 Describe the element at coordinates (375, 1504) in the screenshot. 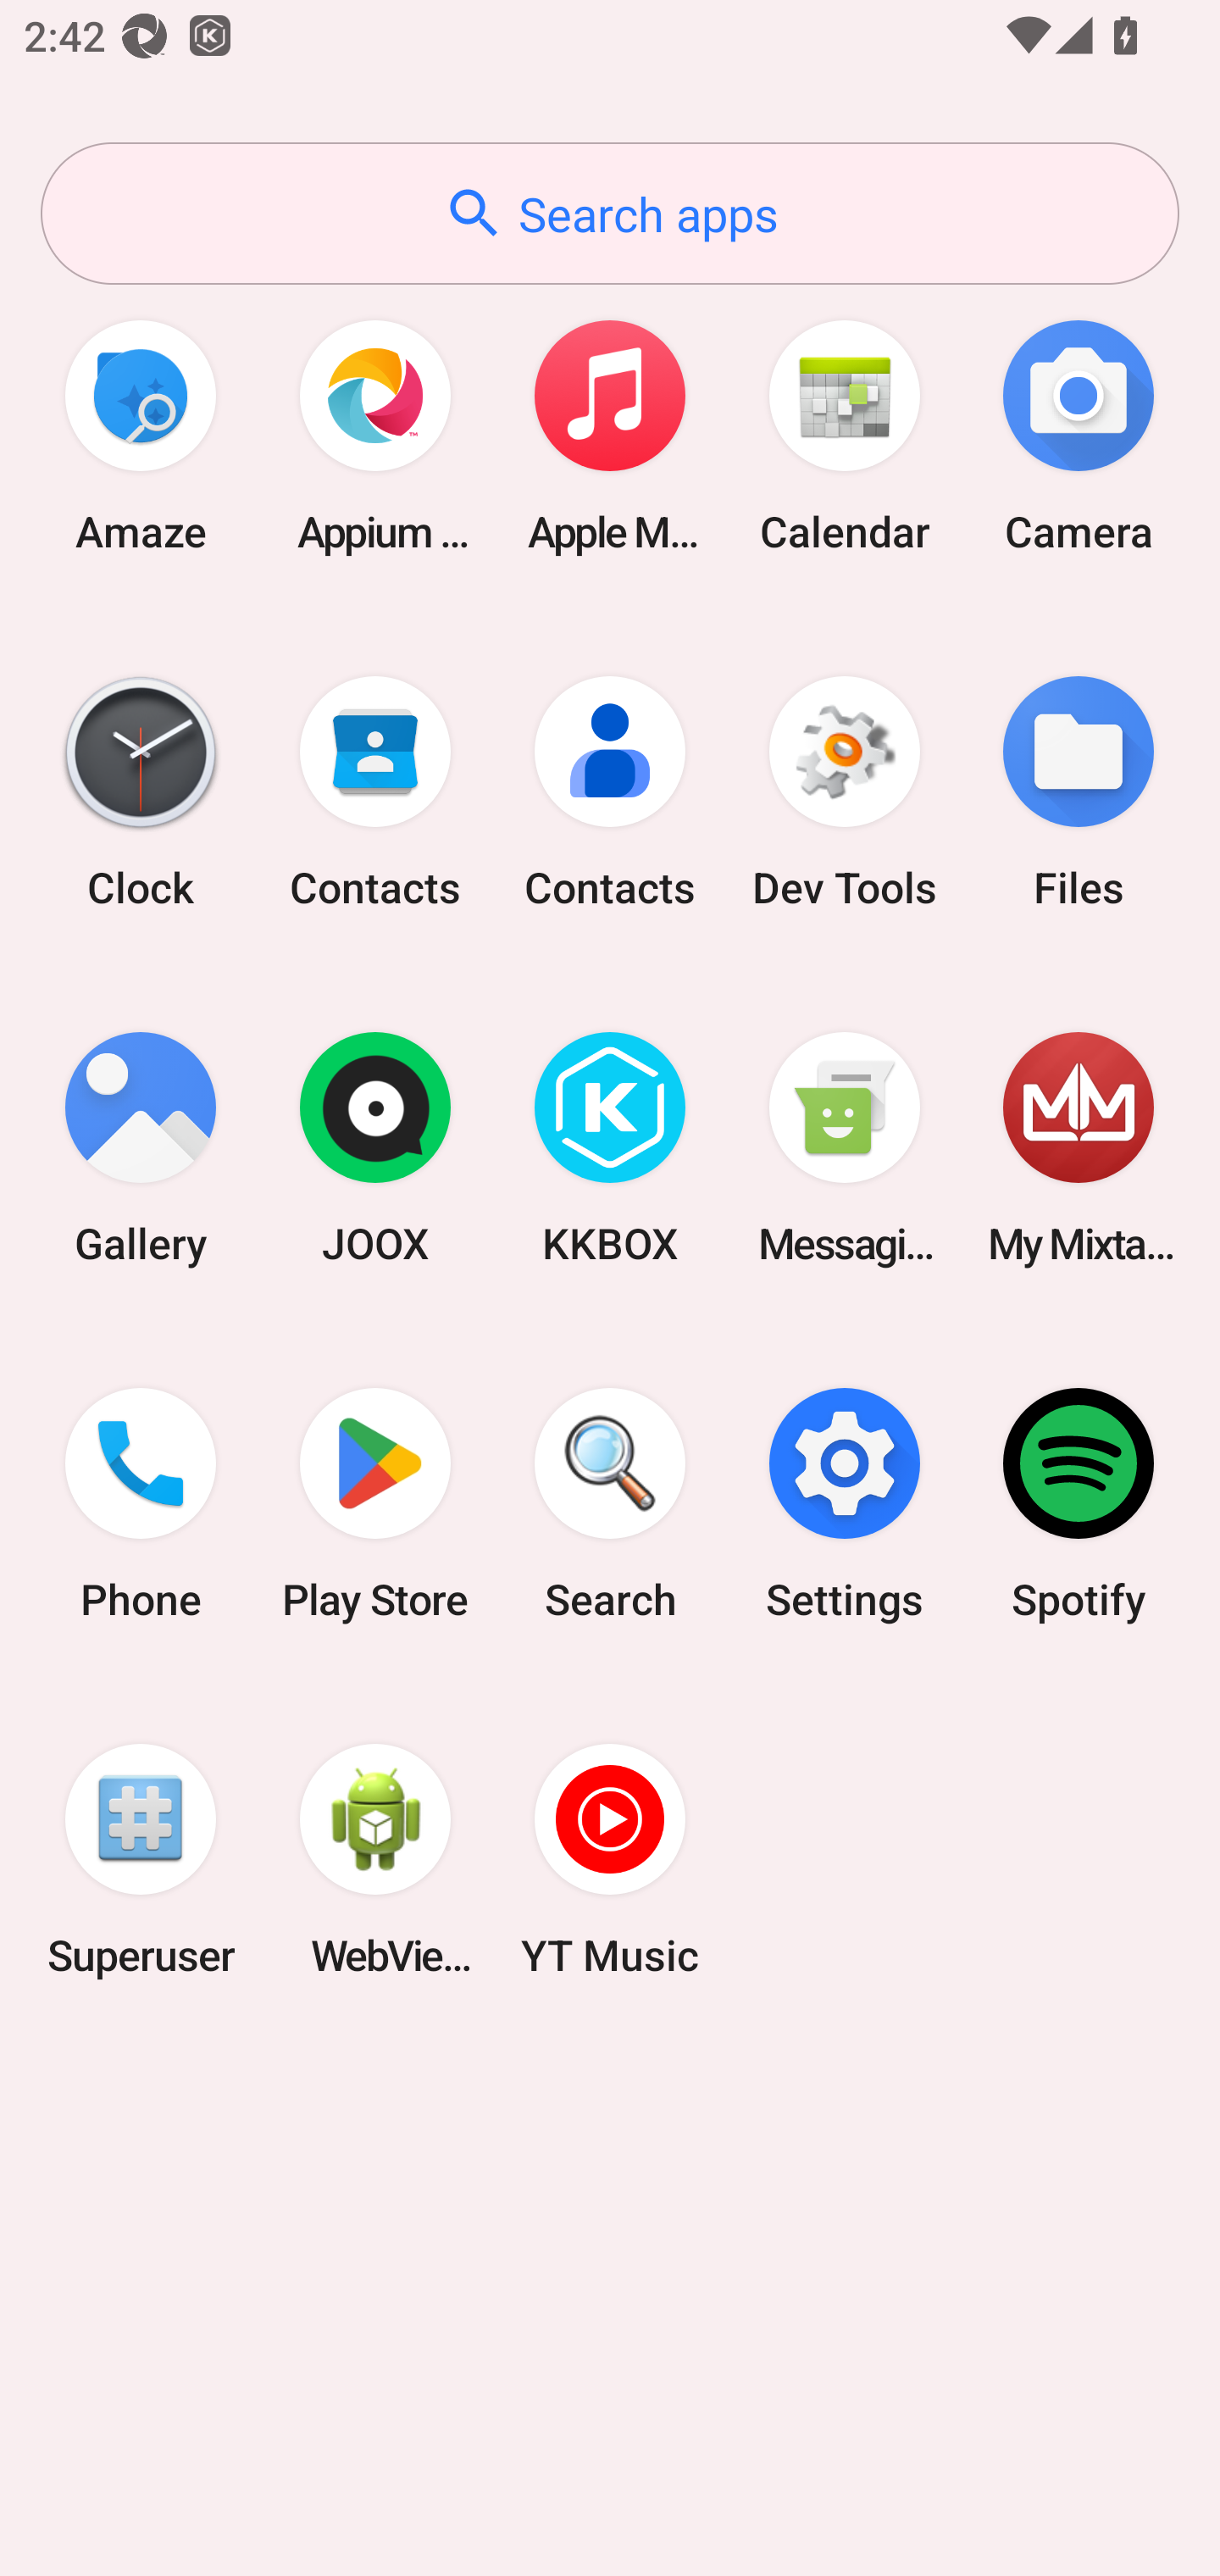

I see `Play Store` at that location.